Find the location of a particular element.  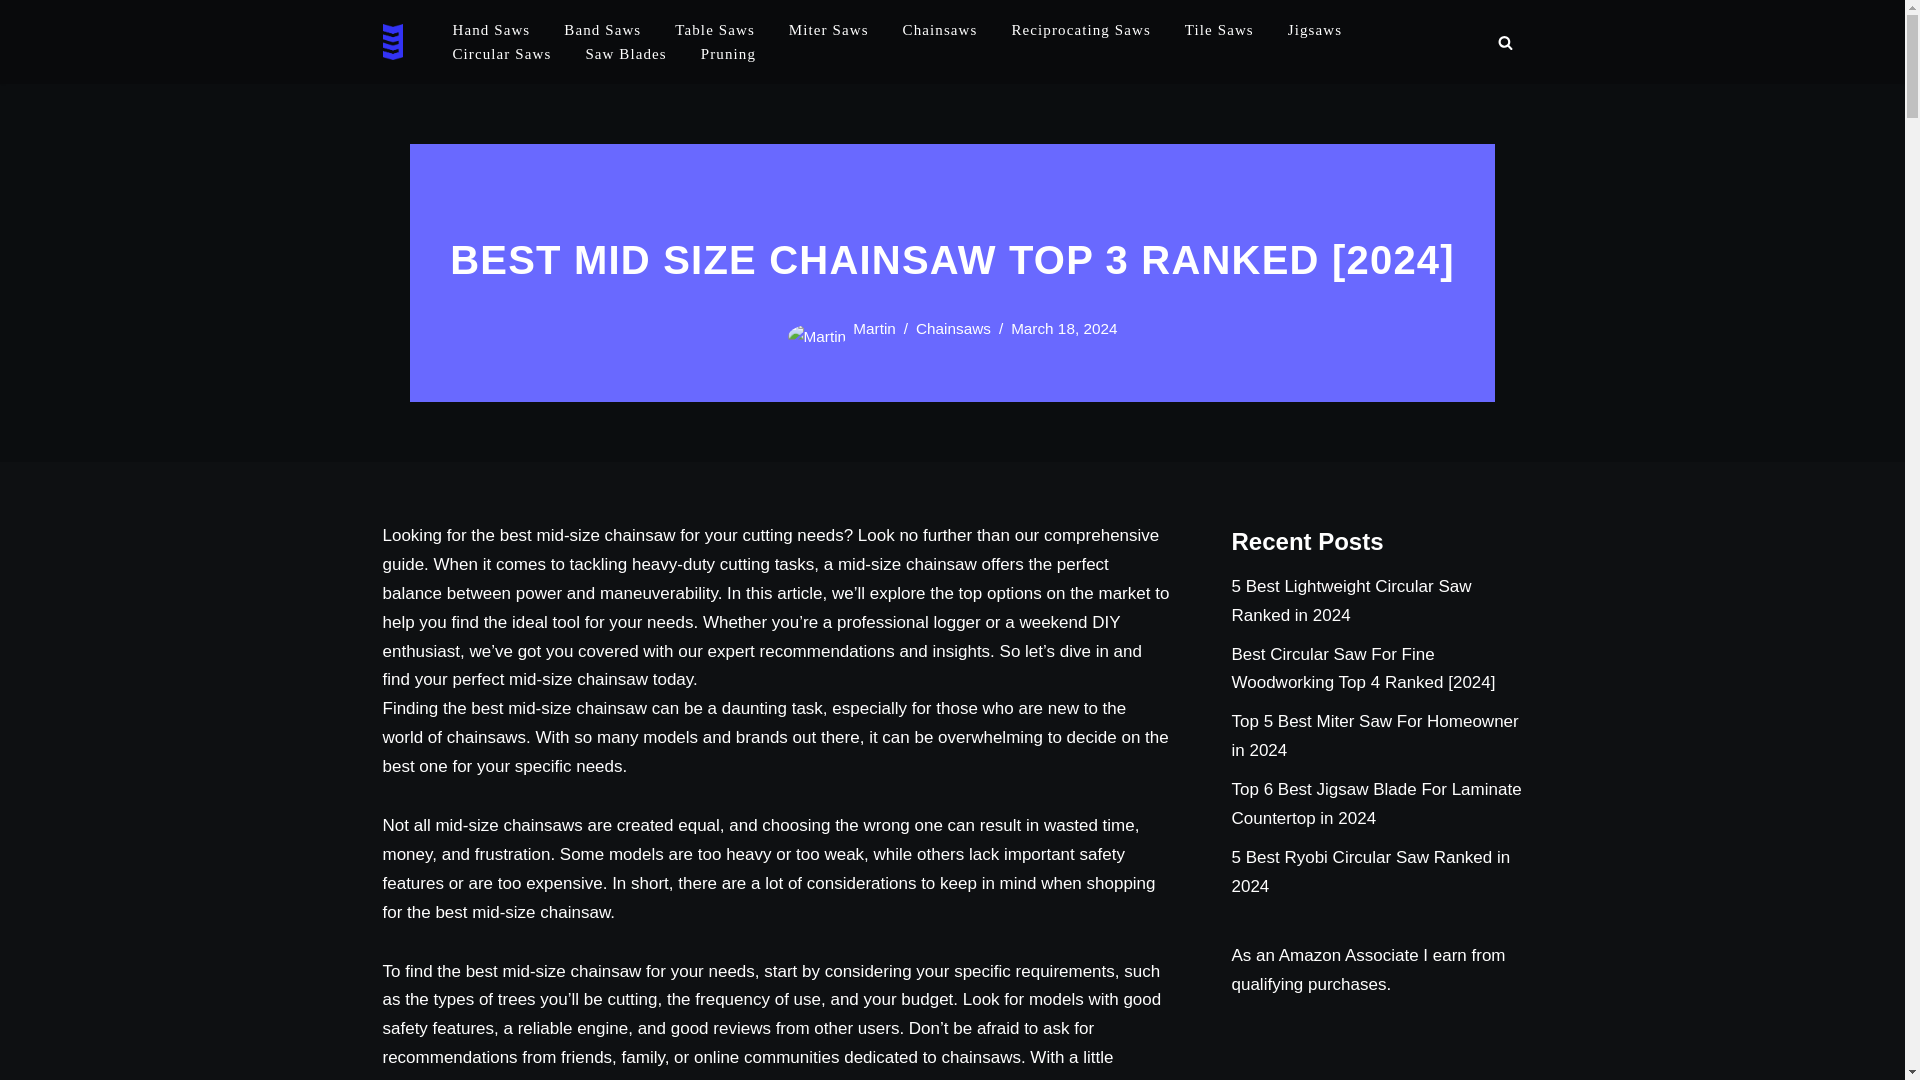

Reciprocating Saws is located at coordinates (1080, 30).